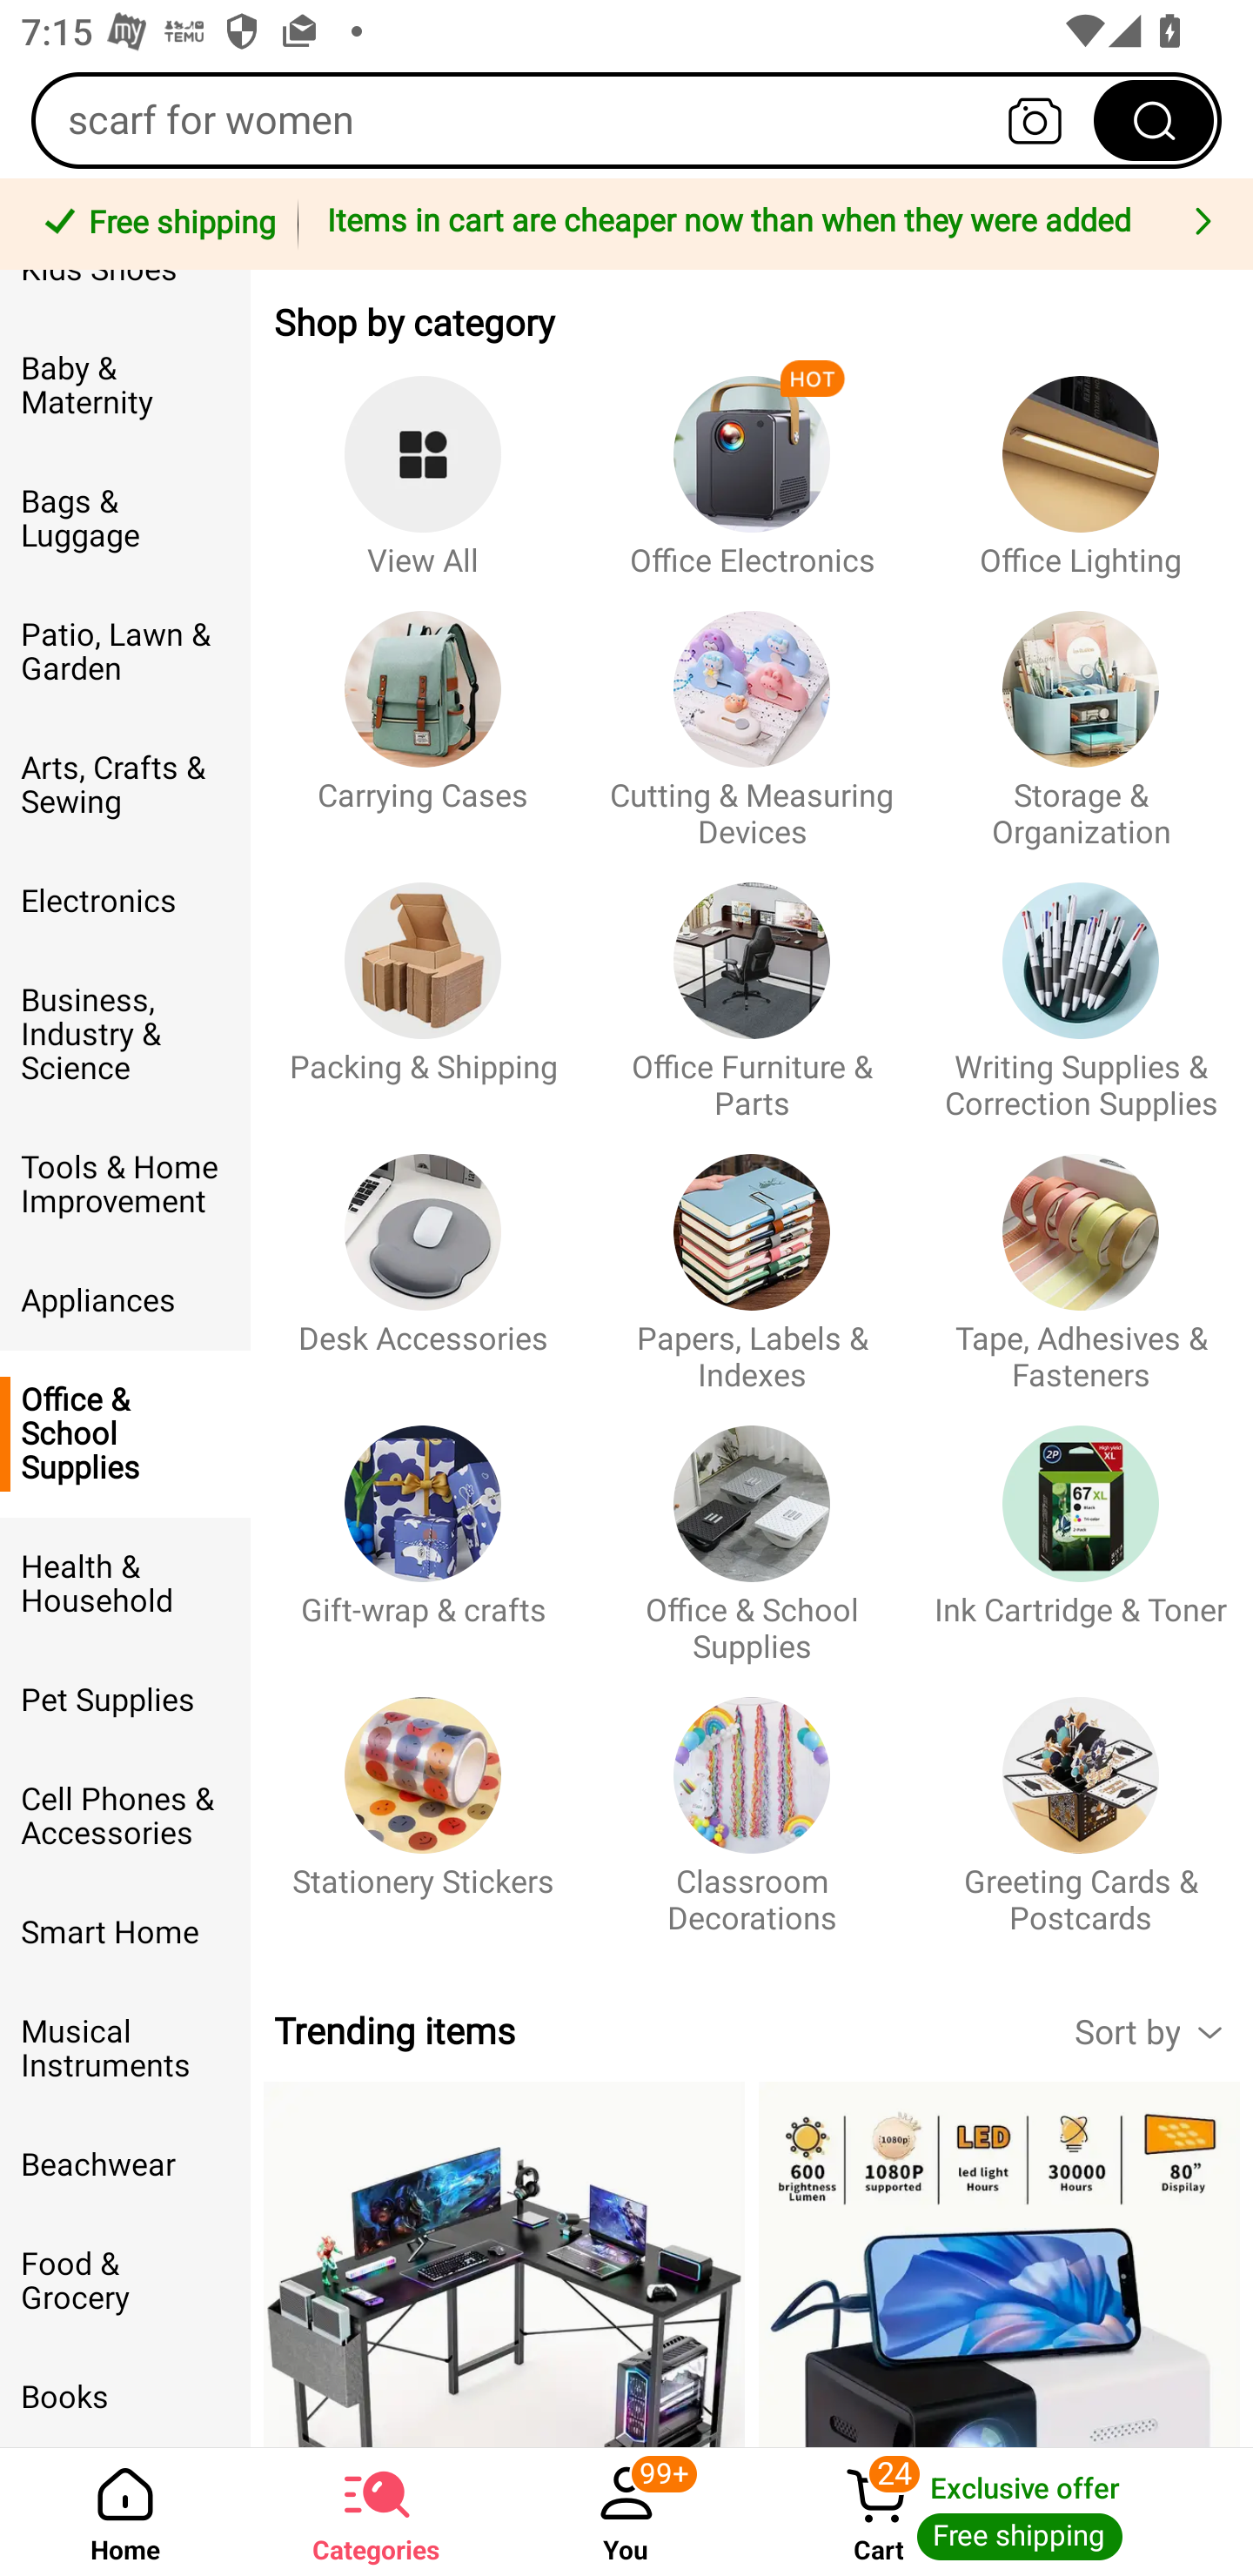 The height and width of the screenshot is (2576, 1253). What do you see at coordinates (1081, 986) in the screenshot?
I see `Writing Supplies & Correction Supplies` at bounding box center [1081, 986].